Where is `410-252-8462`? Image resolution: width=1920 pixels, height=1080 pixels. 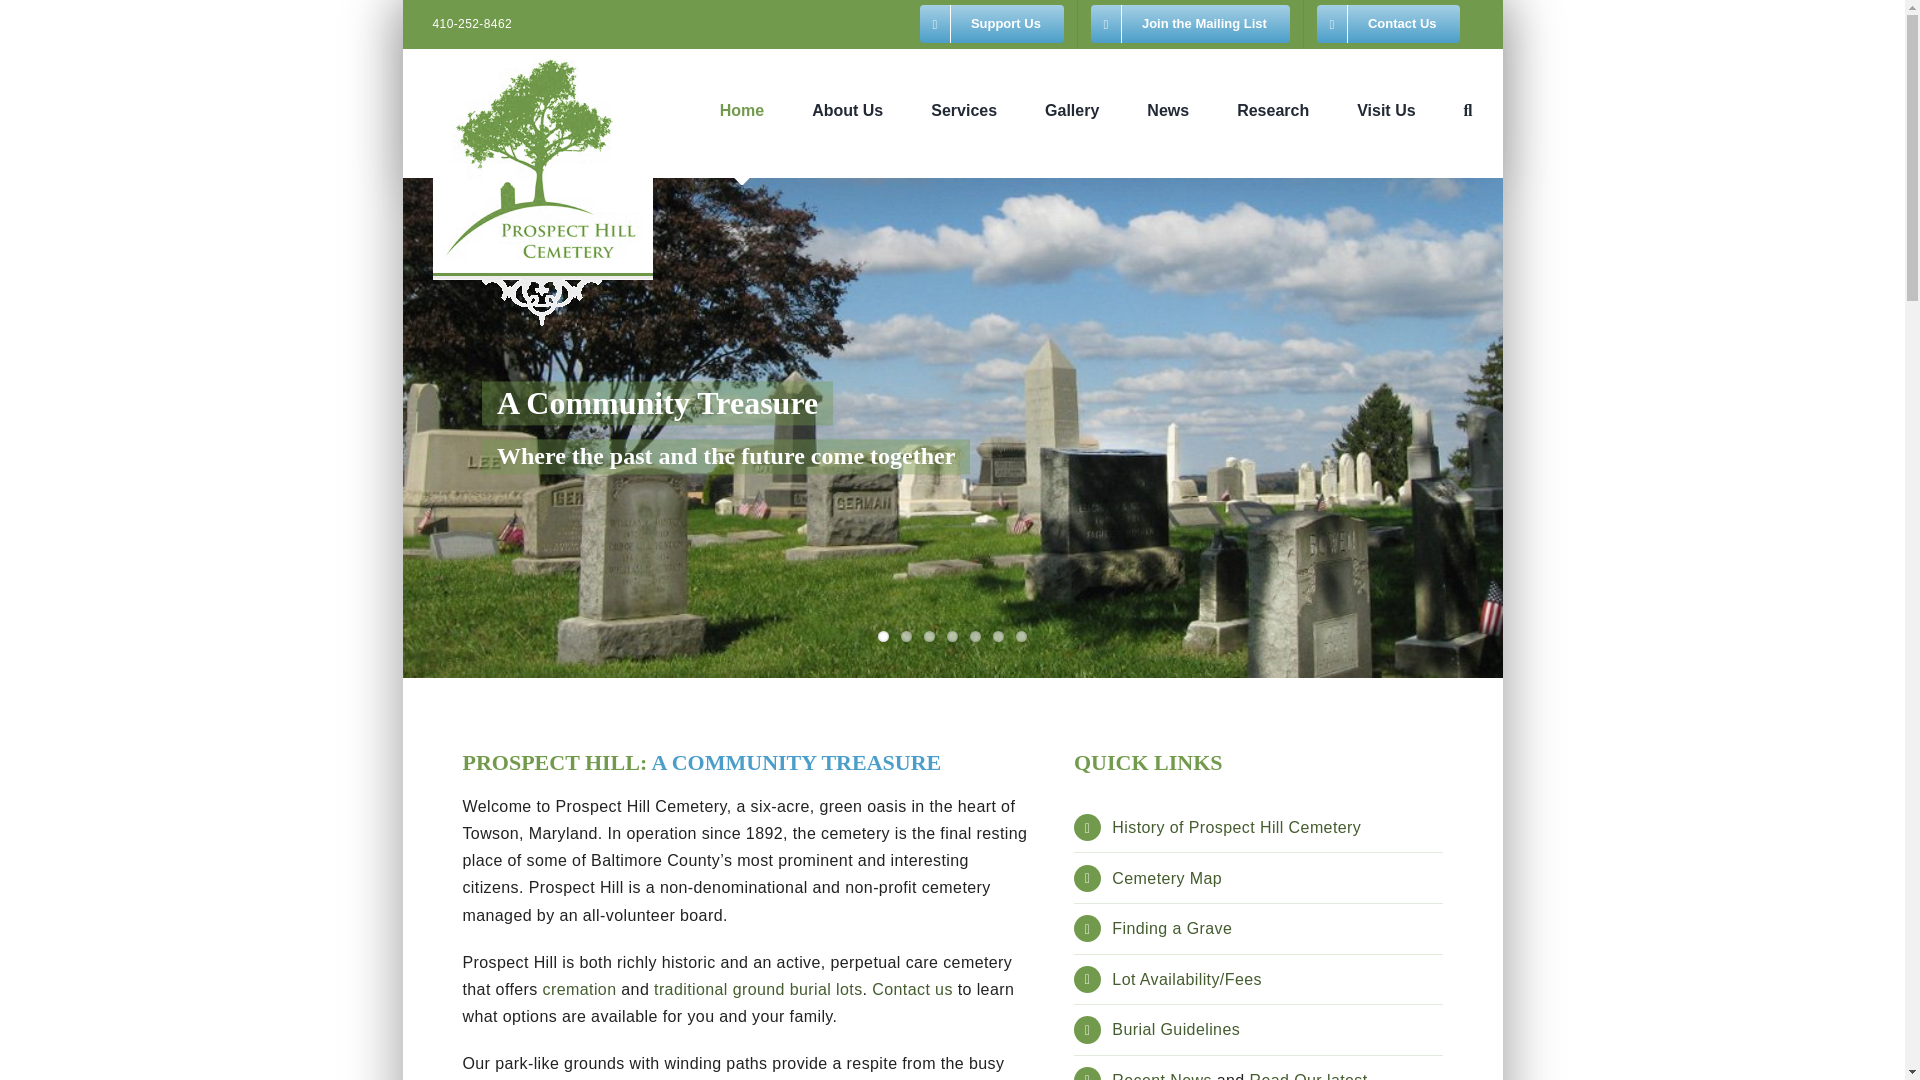 410-252-8462 is located at coordinates (472, 24).